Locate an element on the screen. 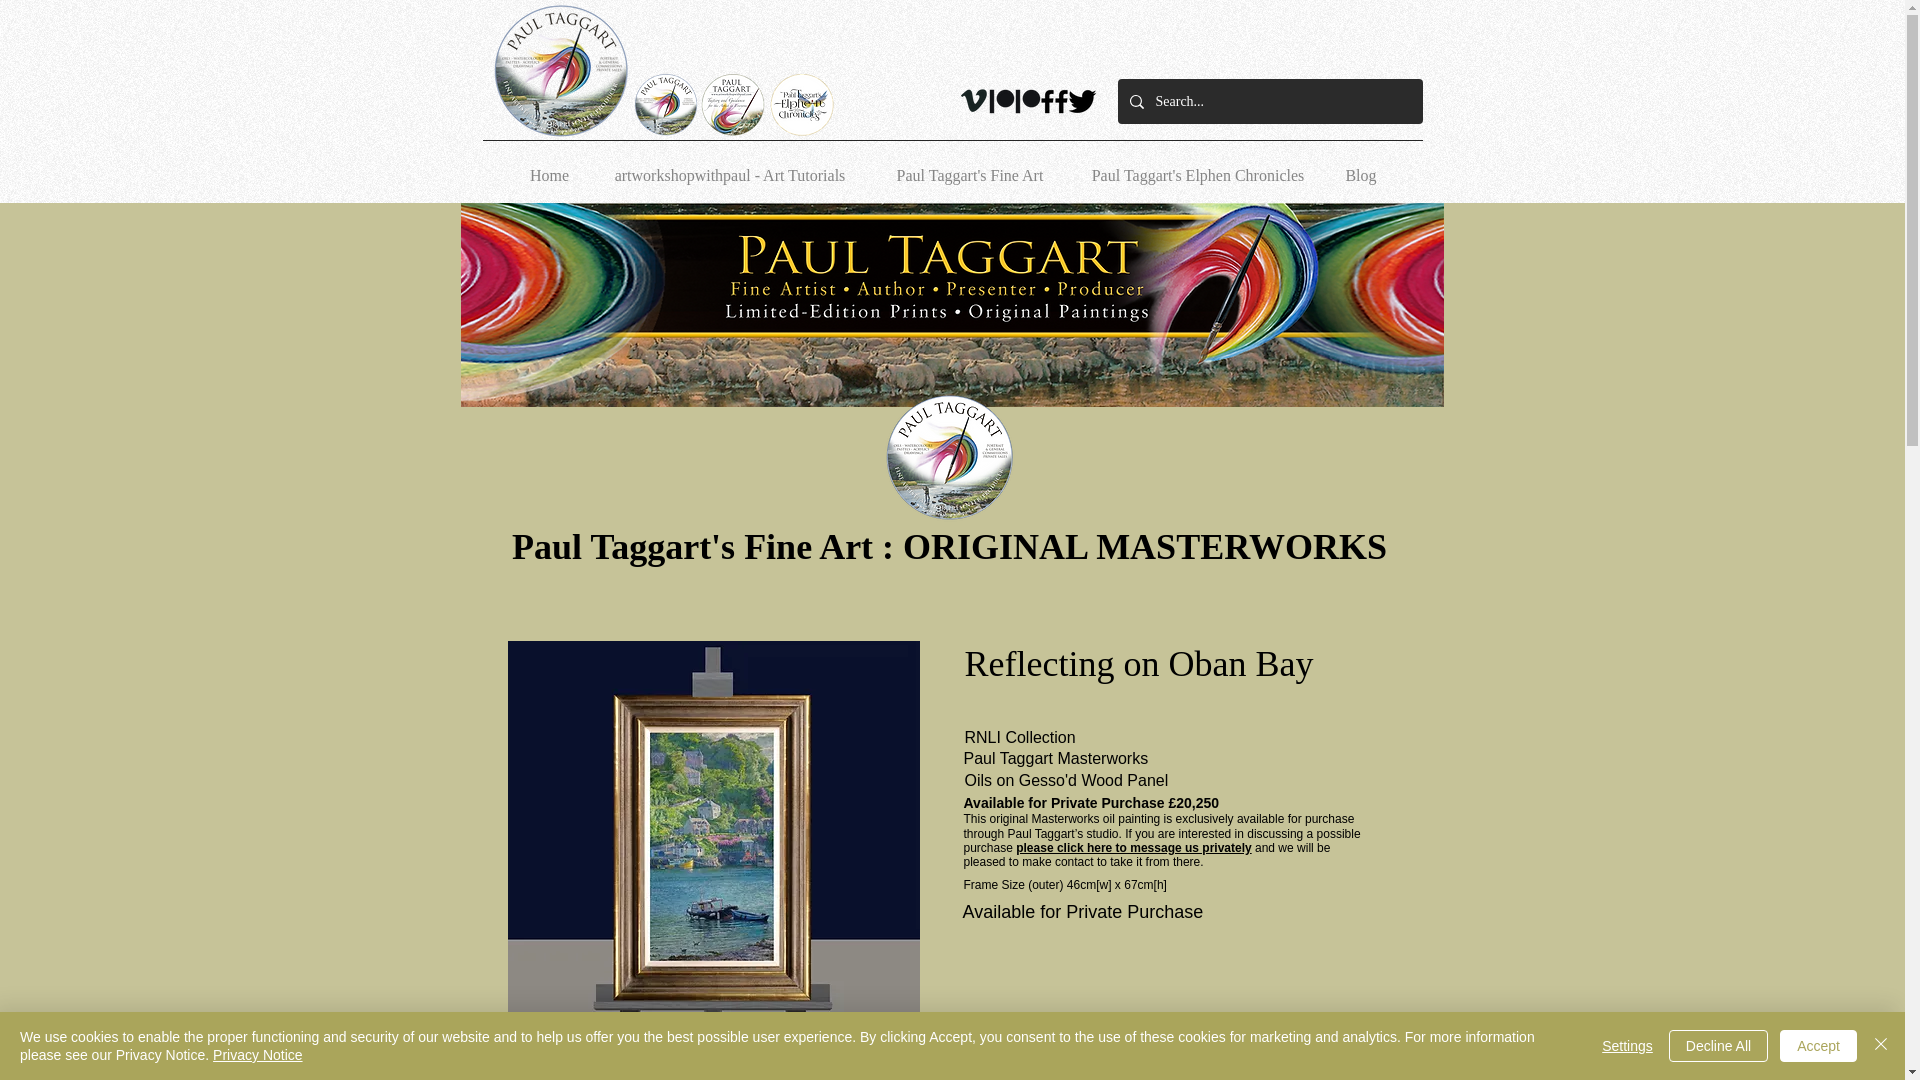  Paul Taggart on Twitter is located at coordinates (1080, 101).